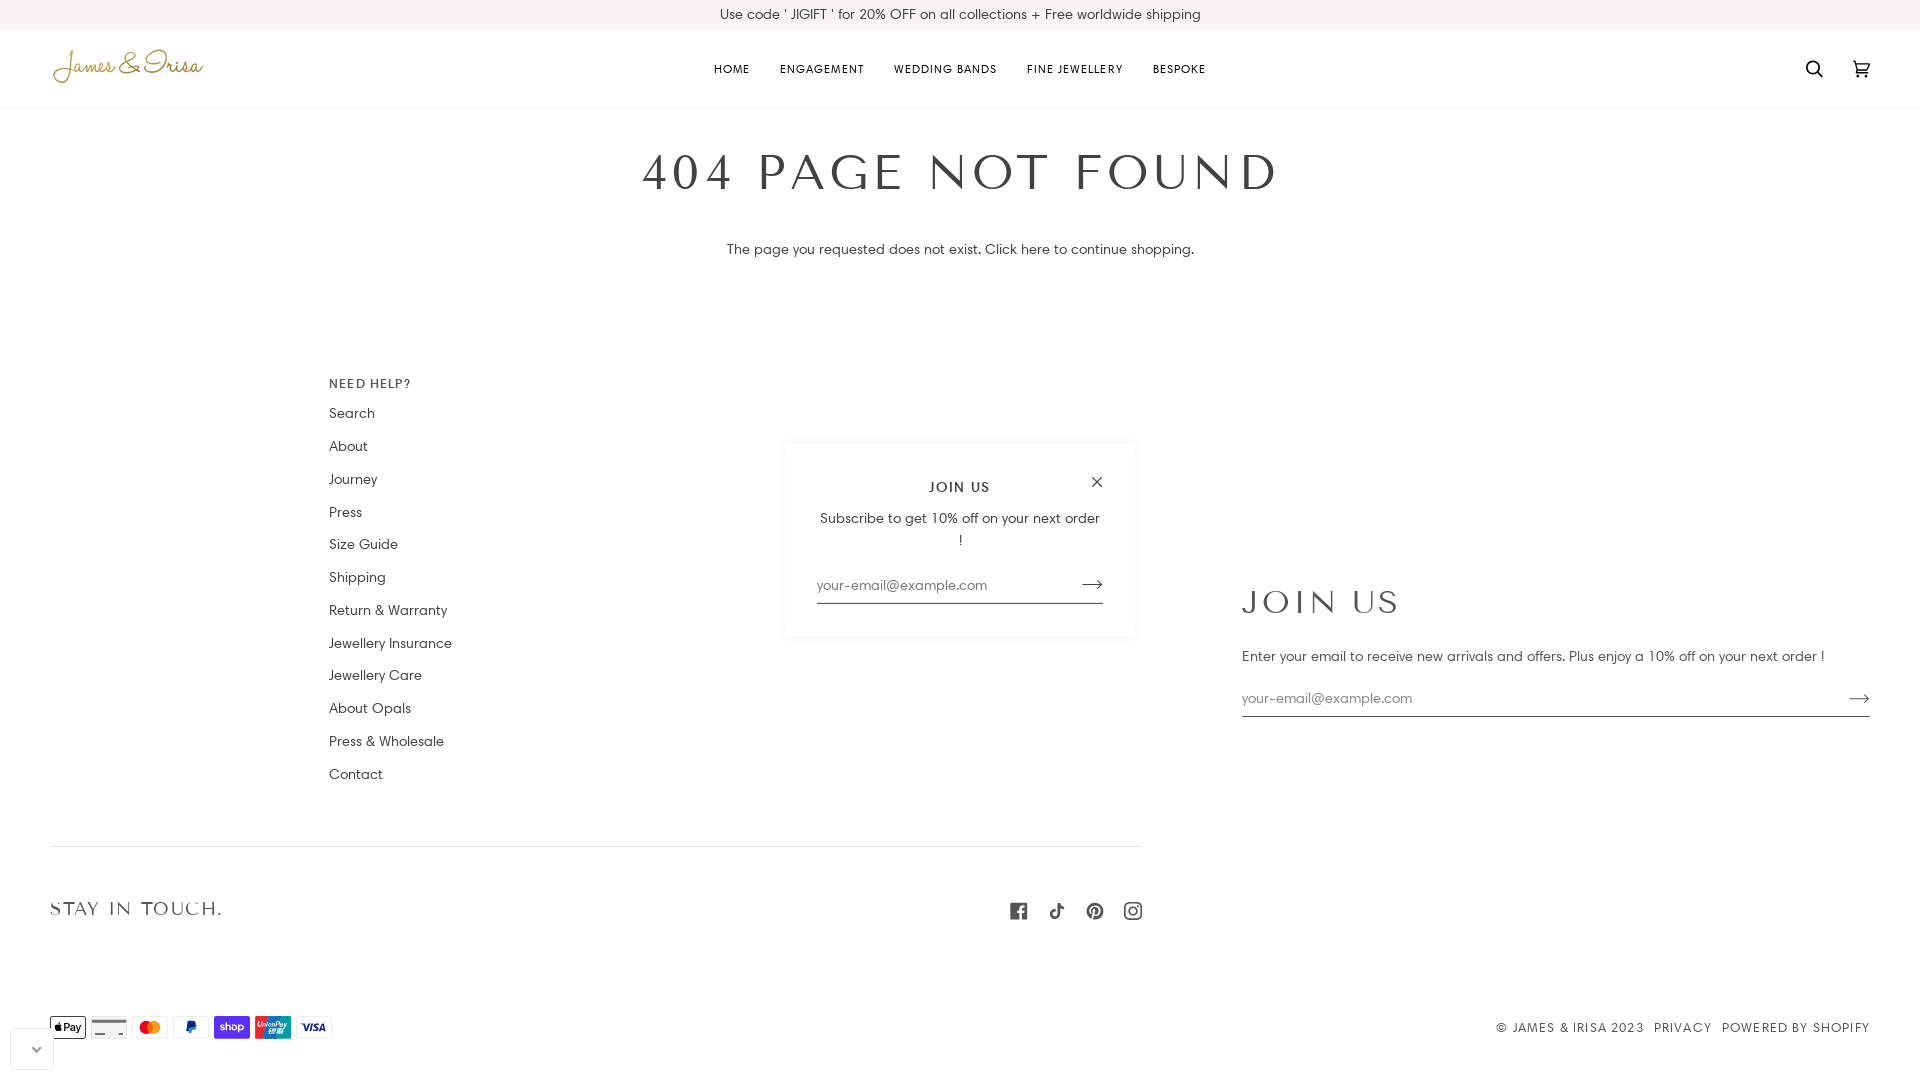  What do you see at coordinates (1814, 69) in the screenshot?
I see `Search` at bounding box center [1814, 69].